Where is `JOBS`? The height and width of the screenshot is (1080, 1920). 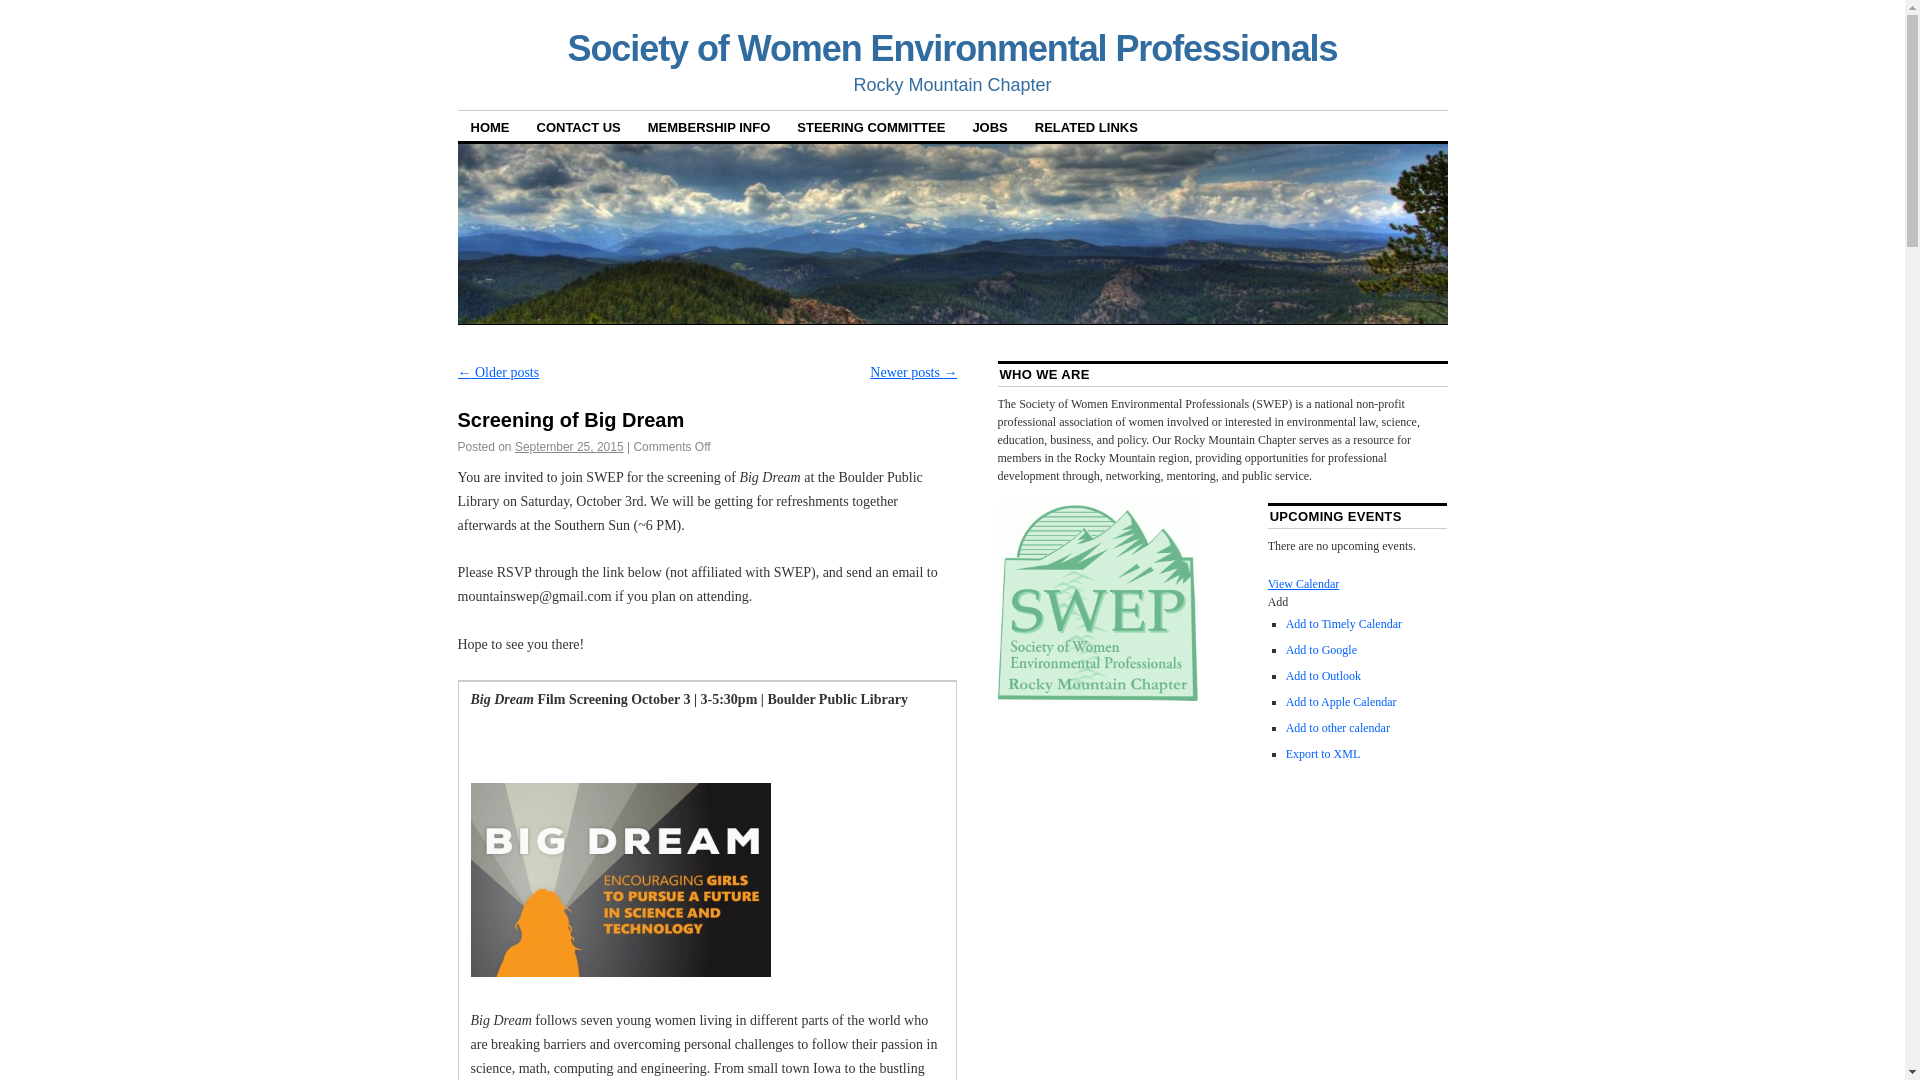 JOBS is located at coordinates (988, 126).